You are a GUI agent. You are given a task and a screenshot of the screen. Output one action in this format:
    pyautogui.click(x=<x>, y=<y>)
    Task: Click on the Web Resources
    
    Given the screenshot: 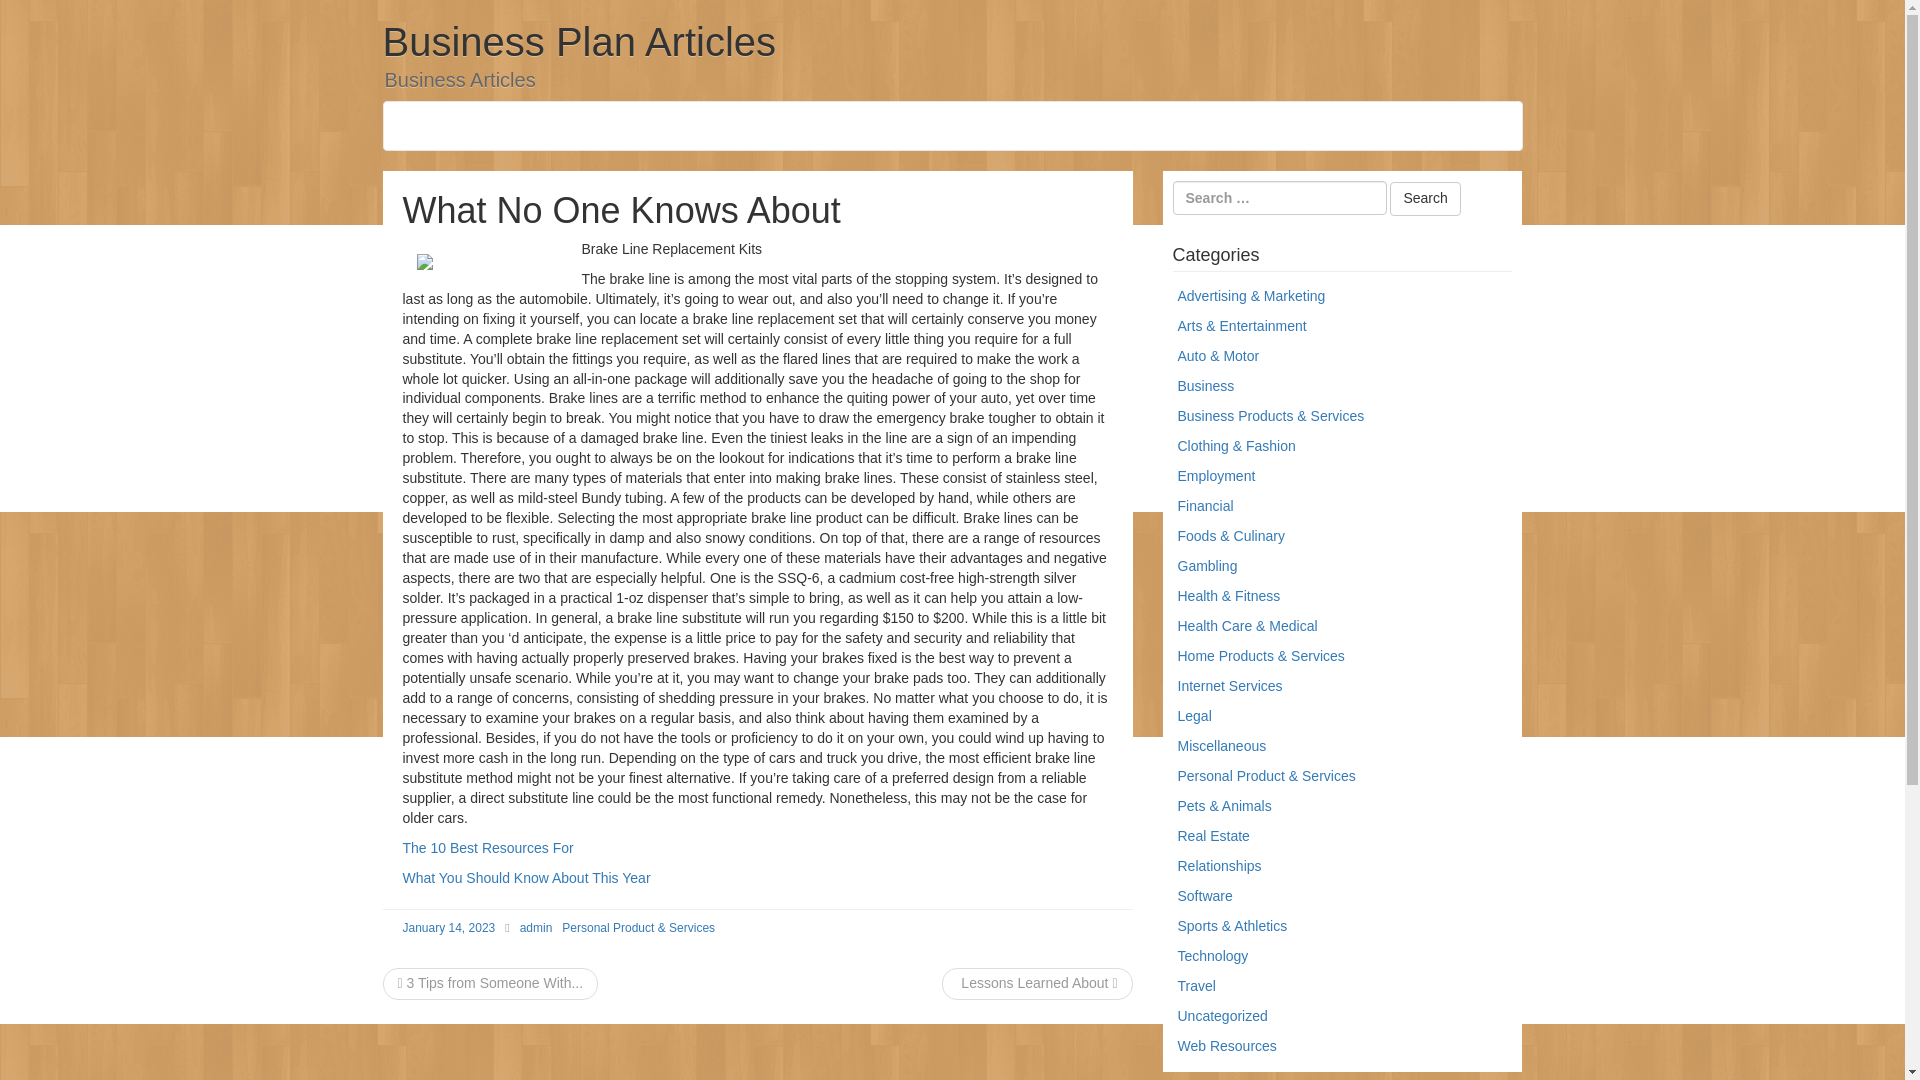 What is the action you would take?
    pyautogui.click(x=1227, y=1046)
    